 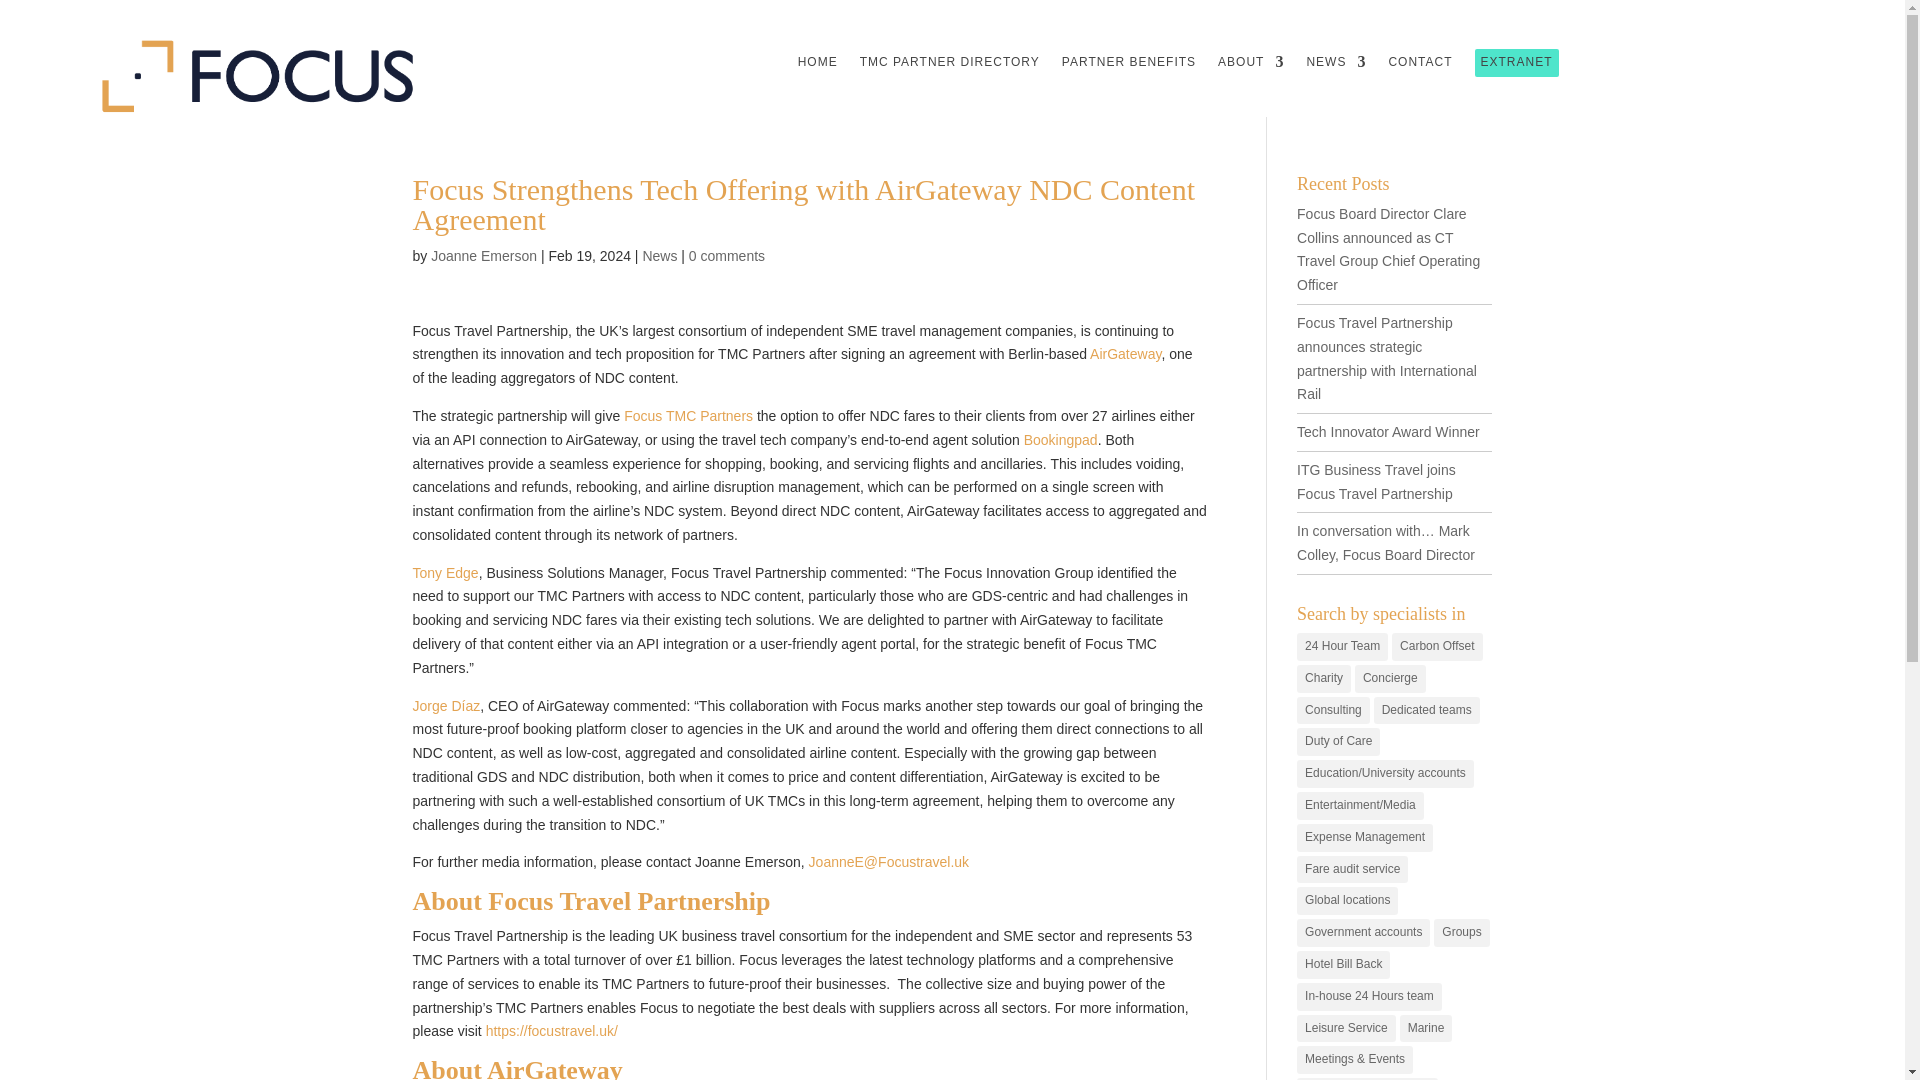 I want to click on Tech Innovator Award Winner, so click(x=1388, y=432).